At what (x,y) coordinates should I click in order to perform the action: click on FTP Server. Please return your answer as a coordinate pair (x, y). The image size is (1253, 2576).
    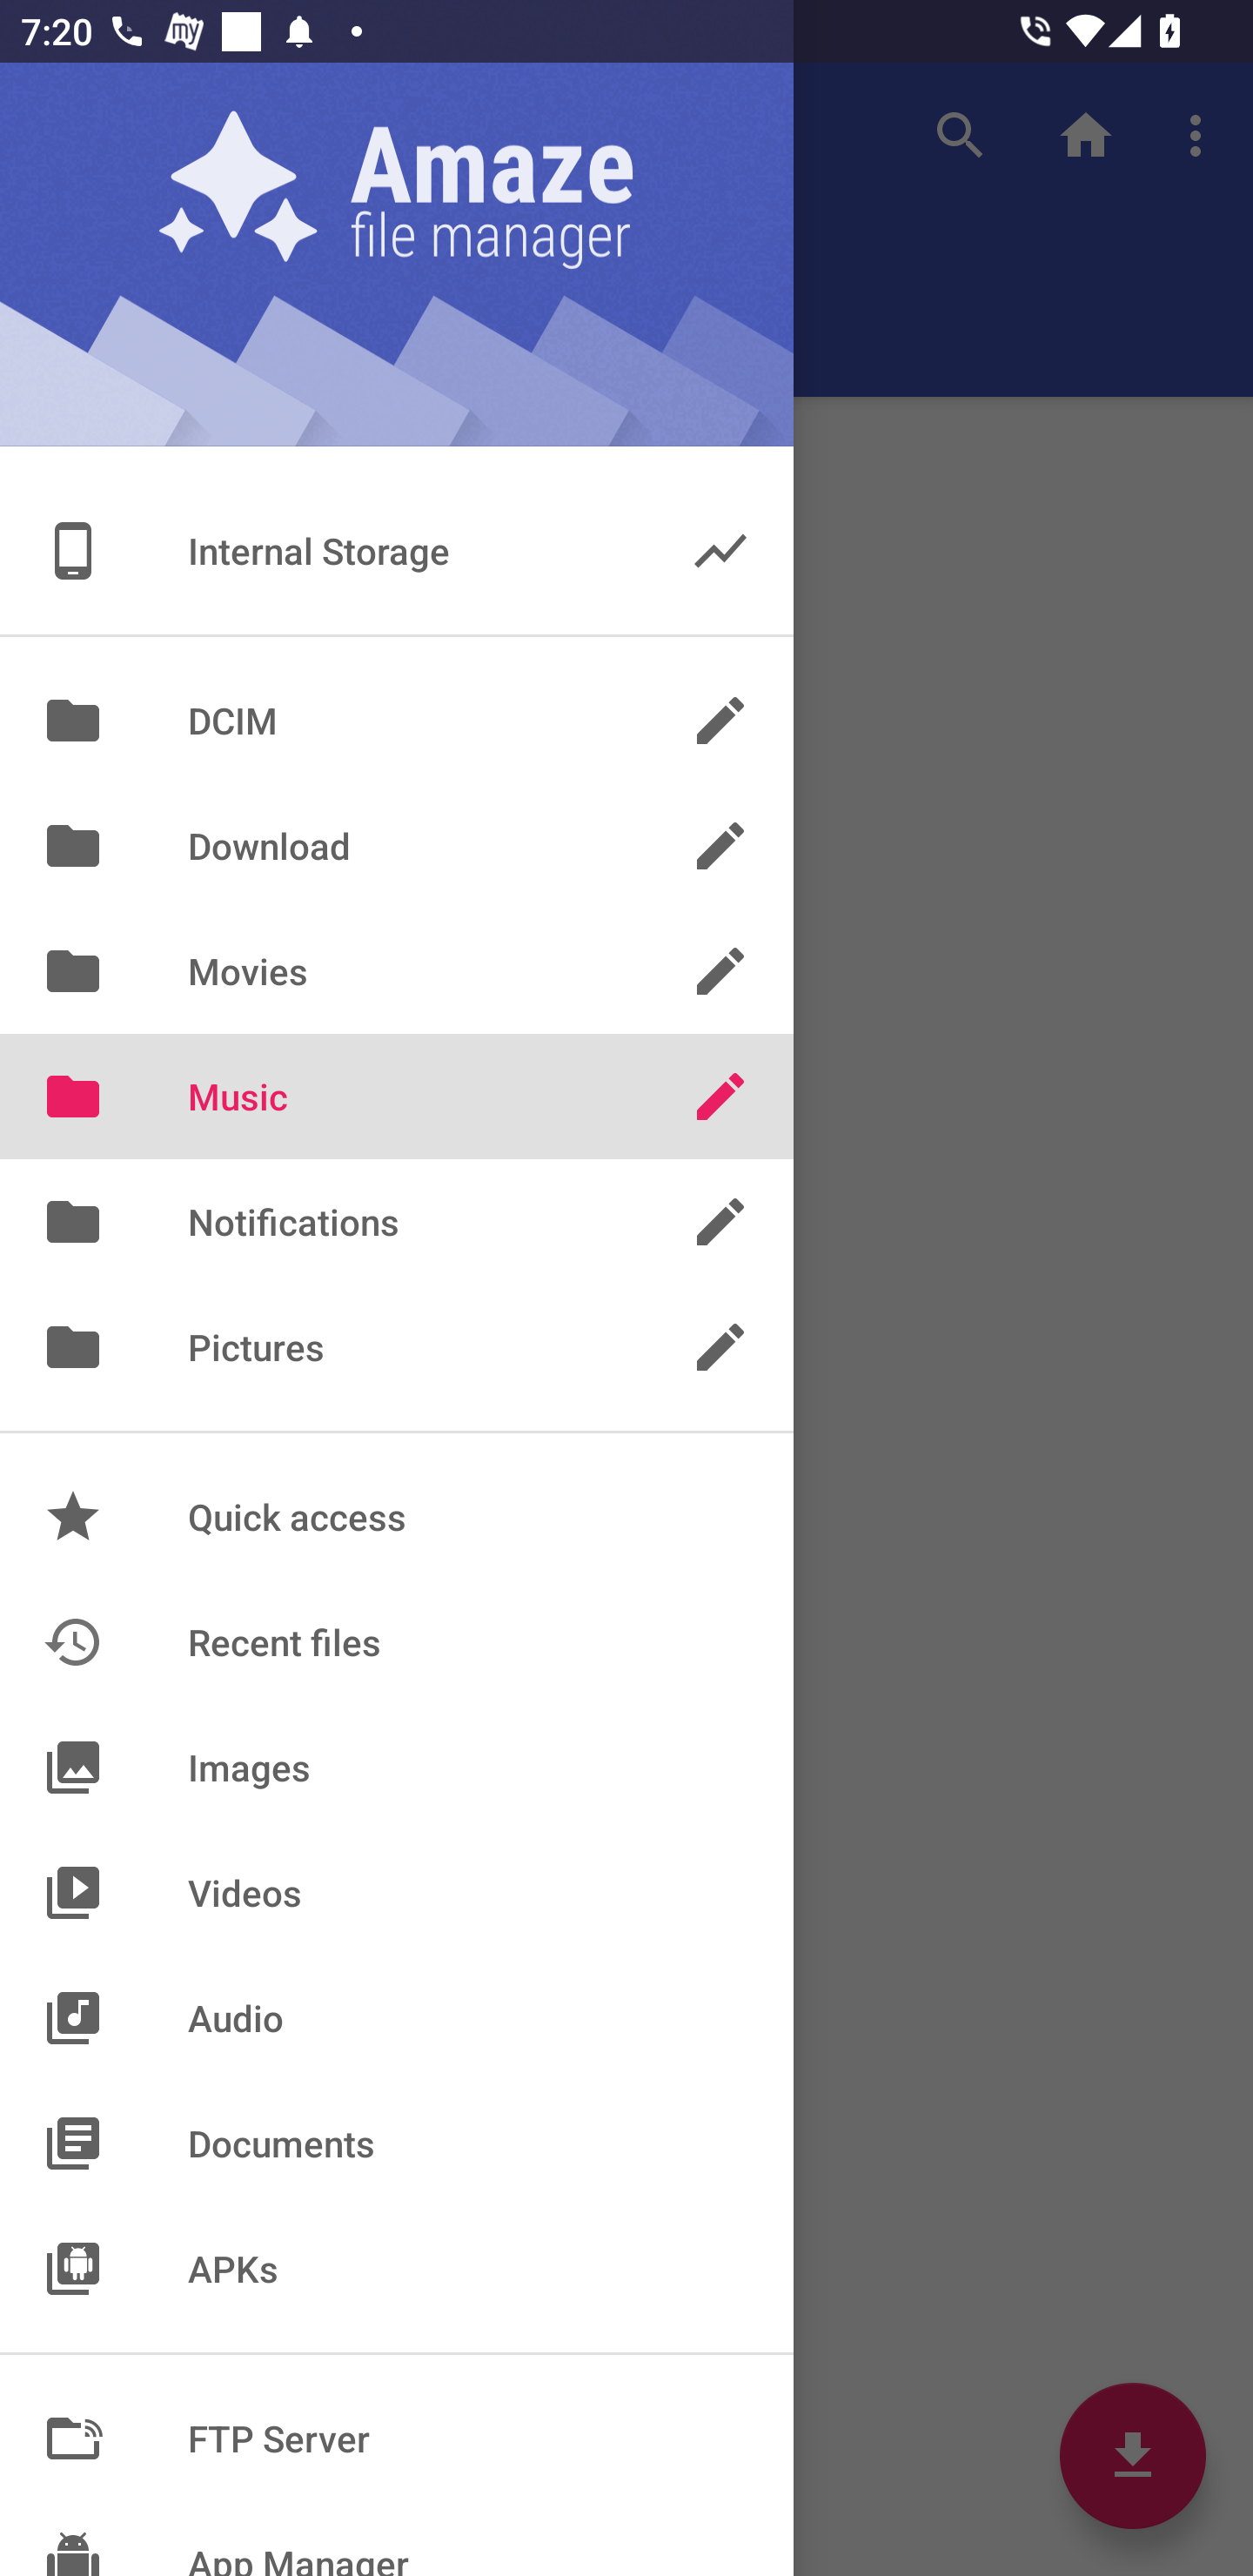
    Looking at the image, I should click on (397, 2438).